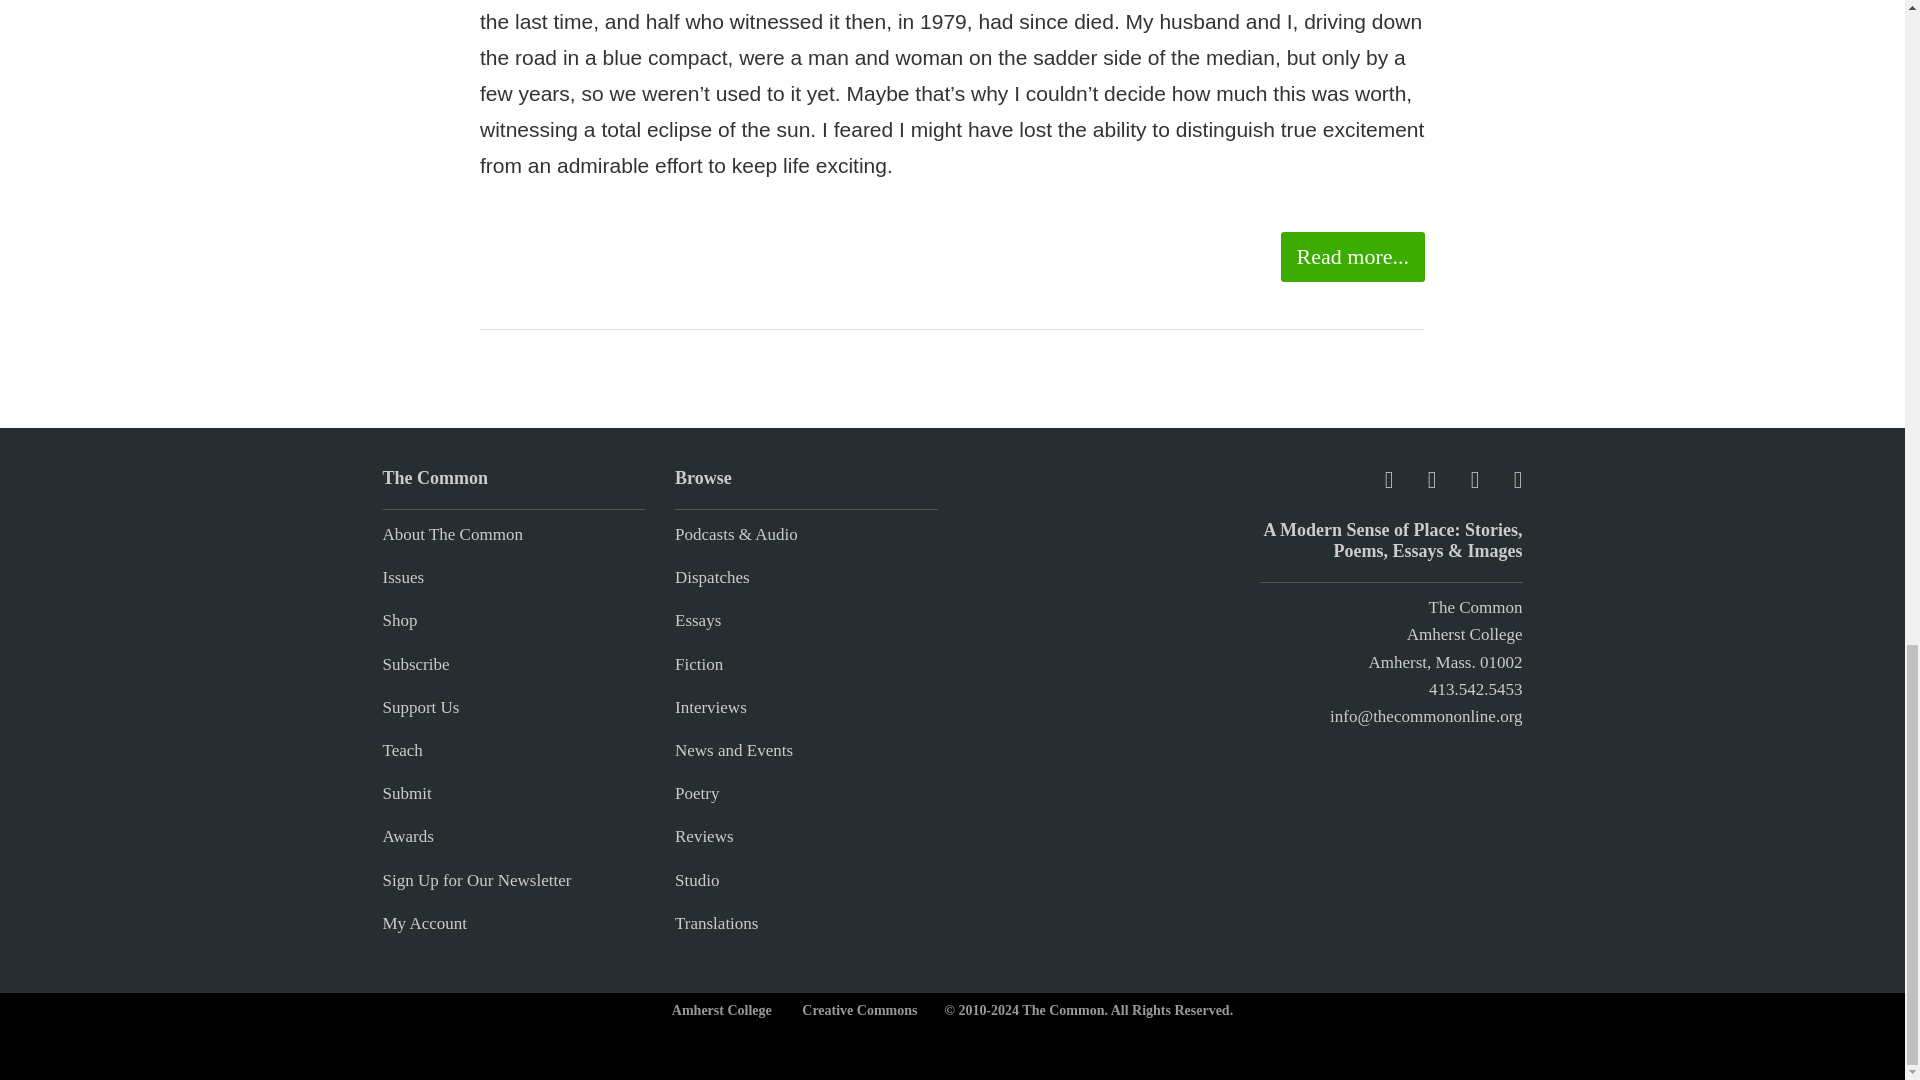 The width and height of the screenshot is (1920, 1080). I want to click on Fiction, so click(699, 664).